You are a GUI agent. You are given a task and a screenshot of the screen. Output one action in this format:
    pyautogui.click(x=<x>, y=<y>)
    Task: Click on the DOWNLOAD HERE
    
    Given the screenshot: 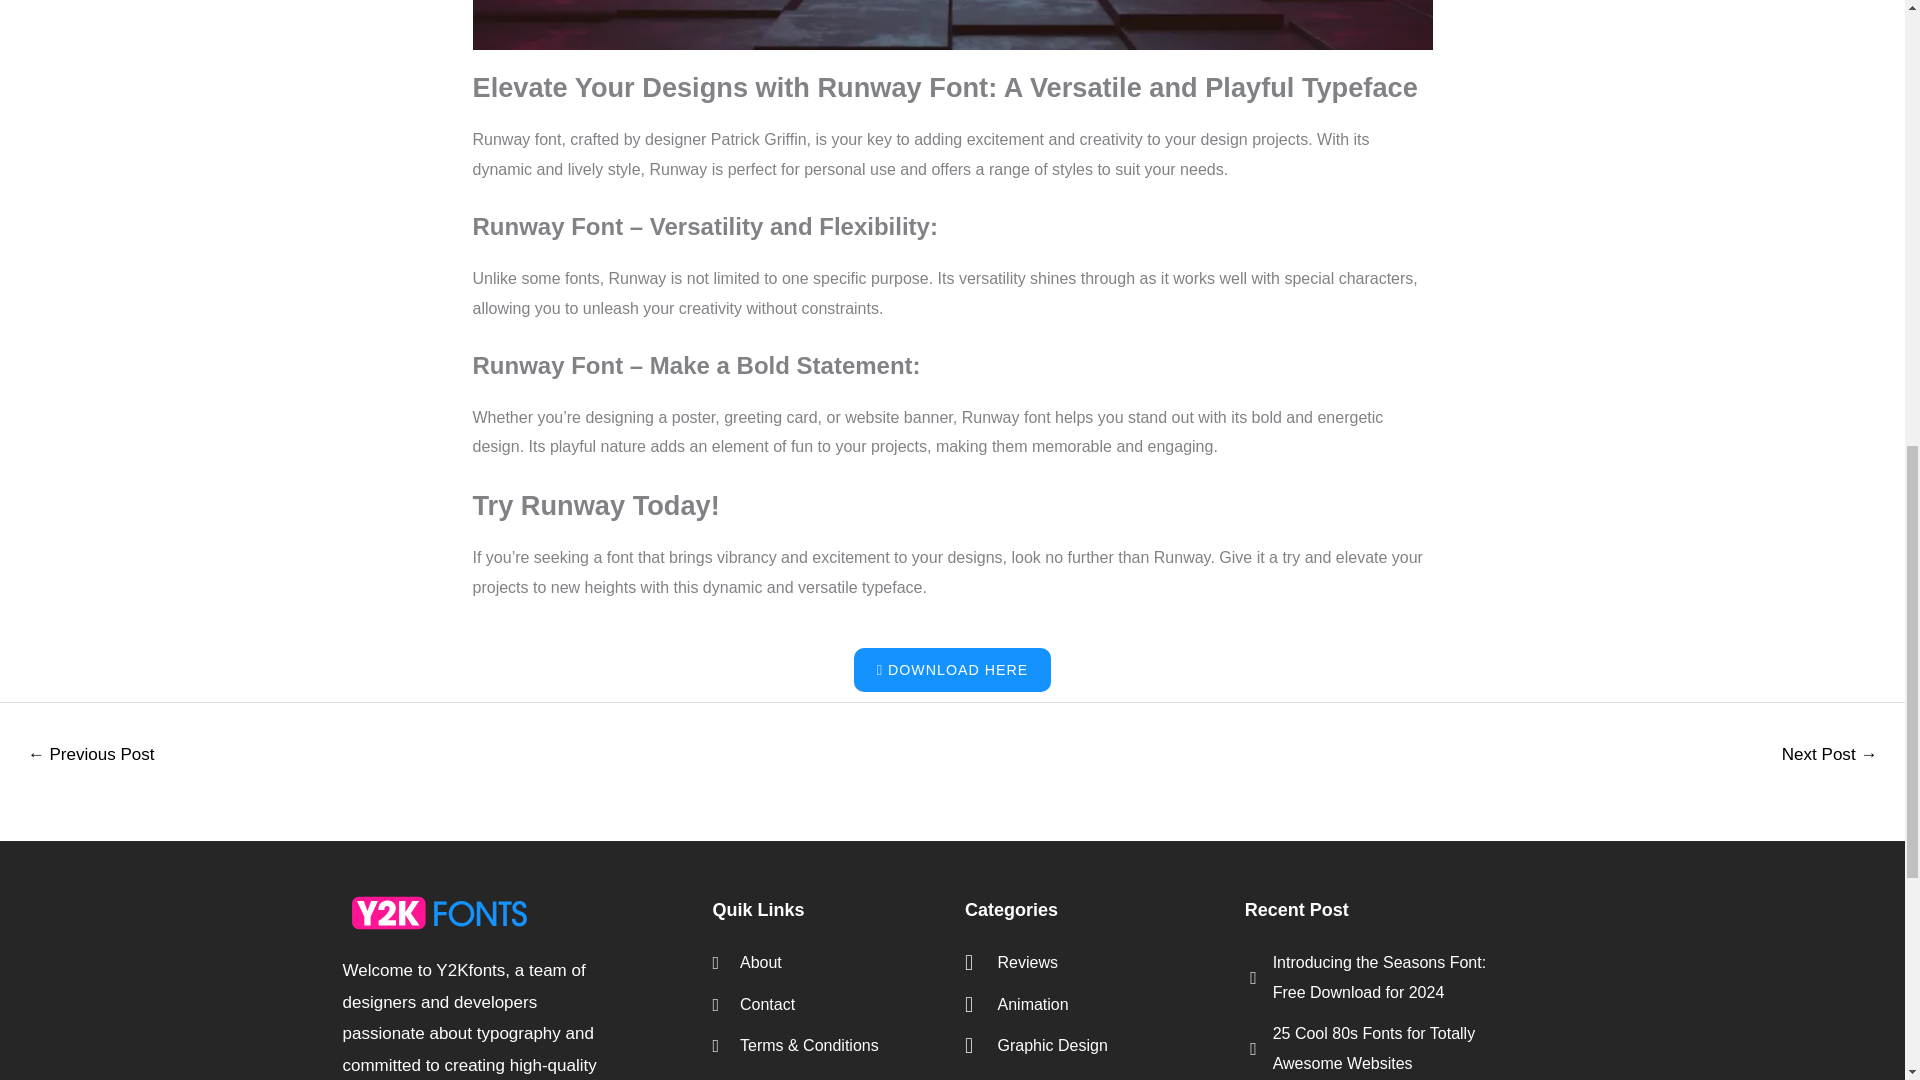 What is the action you would take?
    pyautogui.click(x=952, y=670)
    